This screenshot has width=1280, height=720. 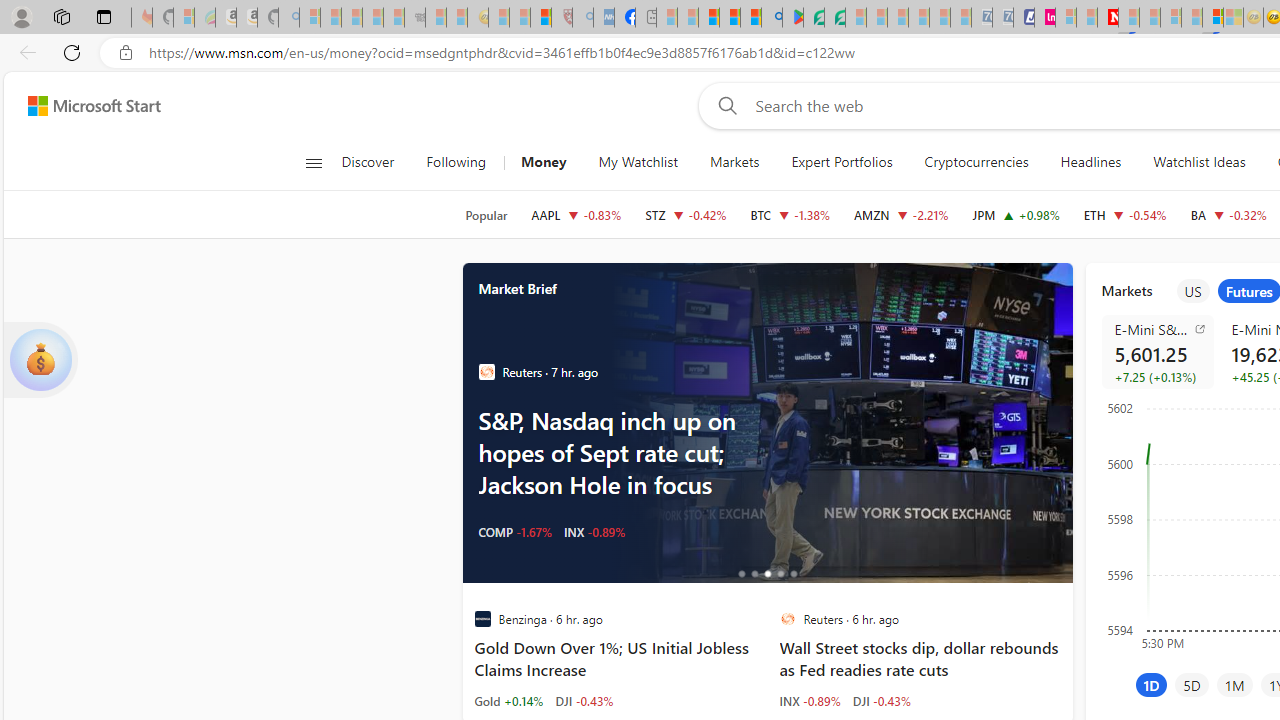 What do you see at coordinates (1016, 214) in the screenshot?
I see `JPM JPMORGAN CHASE & CO. increase 216.71 +2.11 +0.98%` at bounding box center [1016, 214].